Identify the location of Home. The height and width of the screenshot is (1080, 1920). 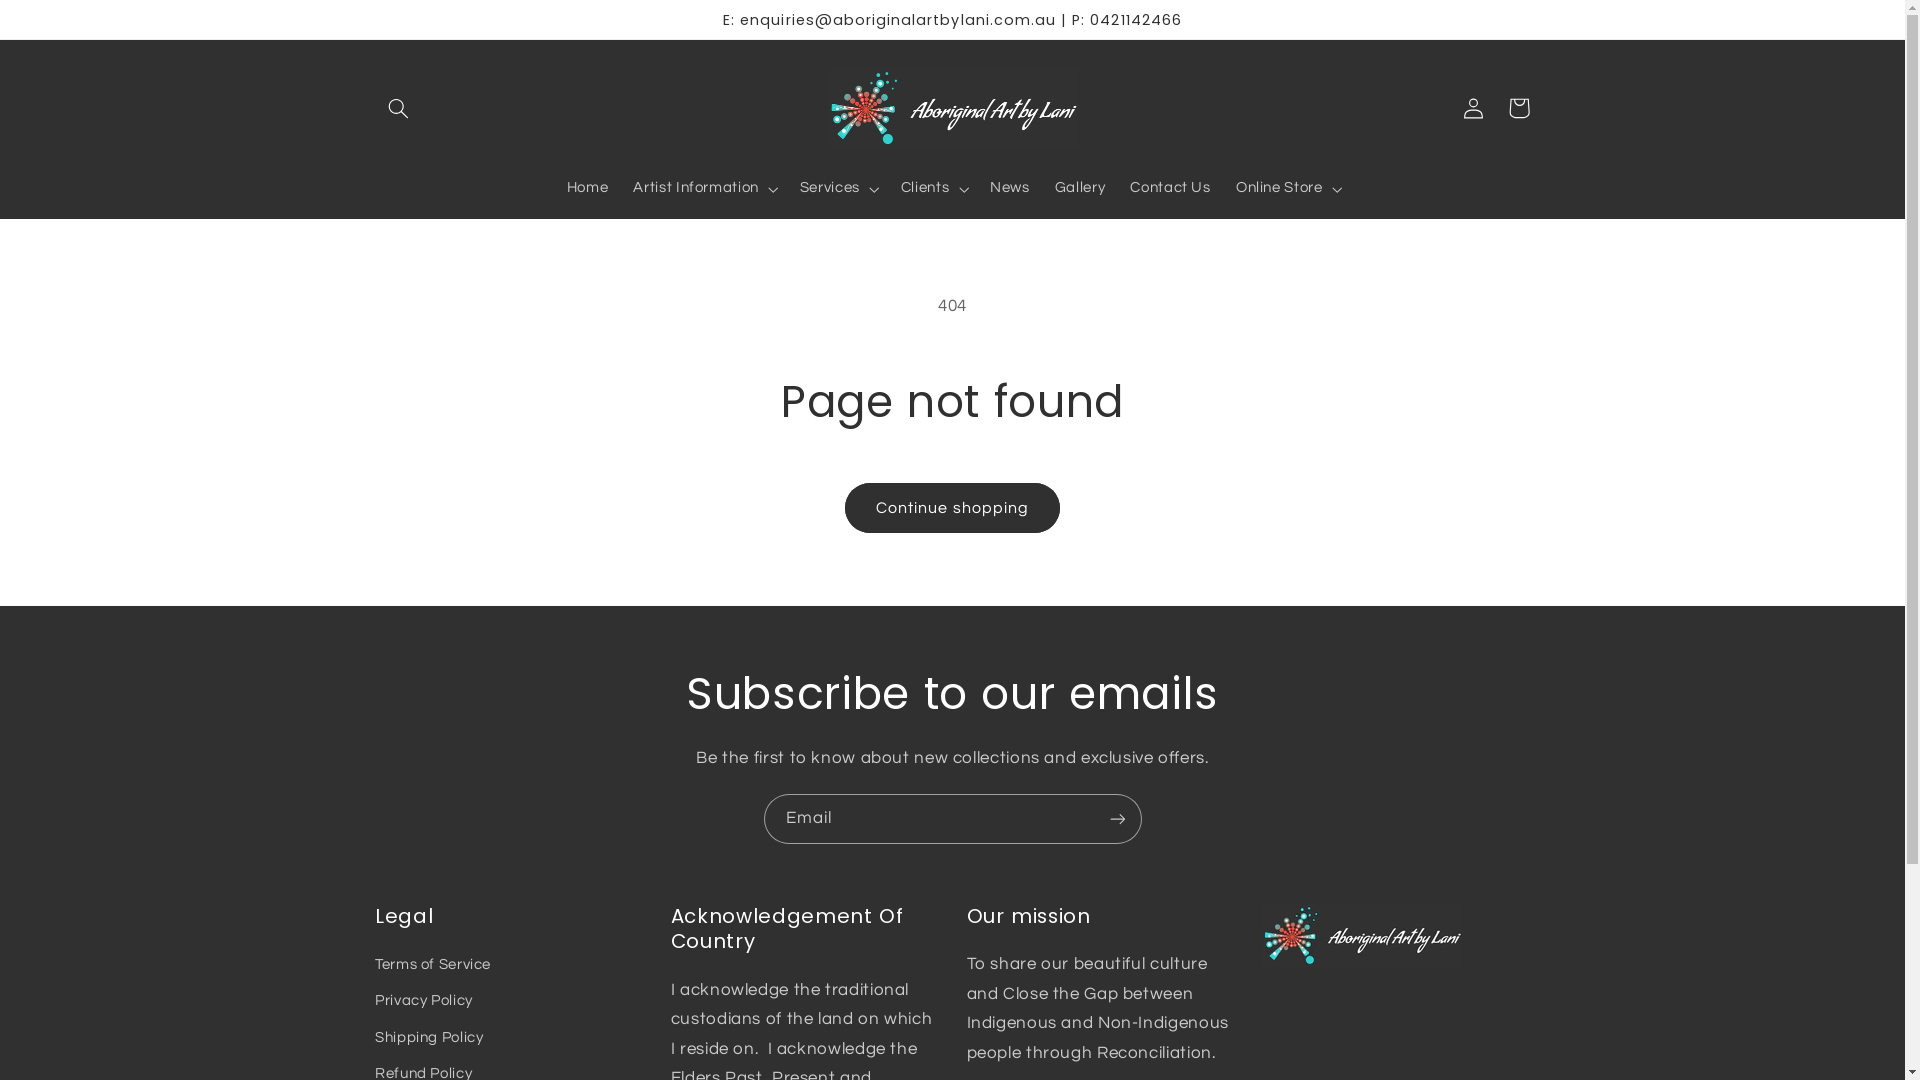
(588, 189).